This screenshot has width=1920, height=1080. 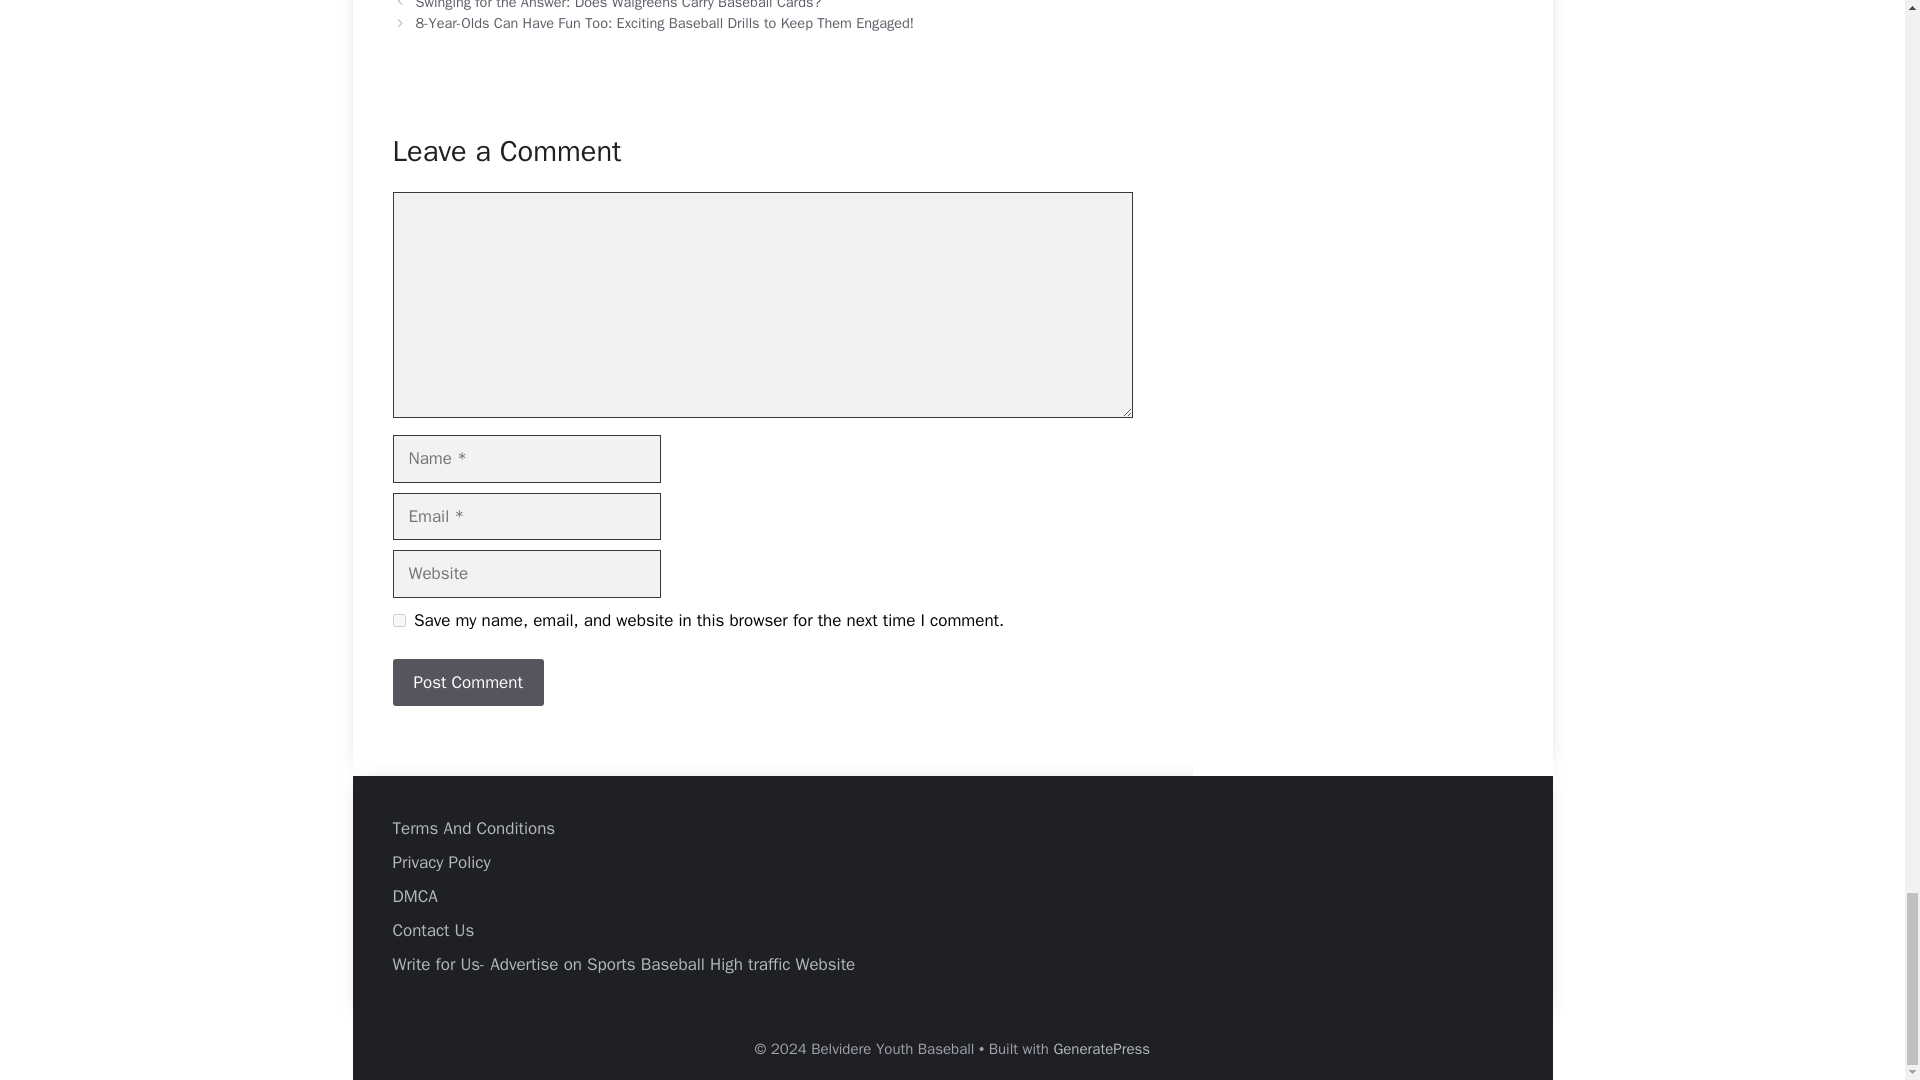 What do you see at coordinates (414, 896) in the screenshot?
I see `DMCA` at bounding box center [414, 896].